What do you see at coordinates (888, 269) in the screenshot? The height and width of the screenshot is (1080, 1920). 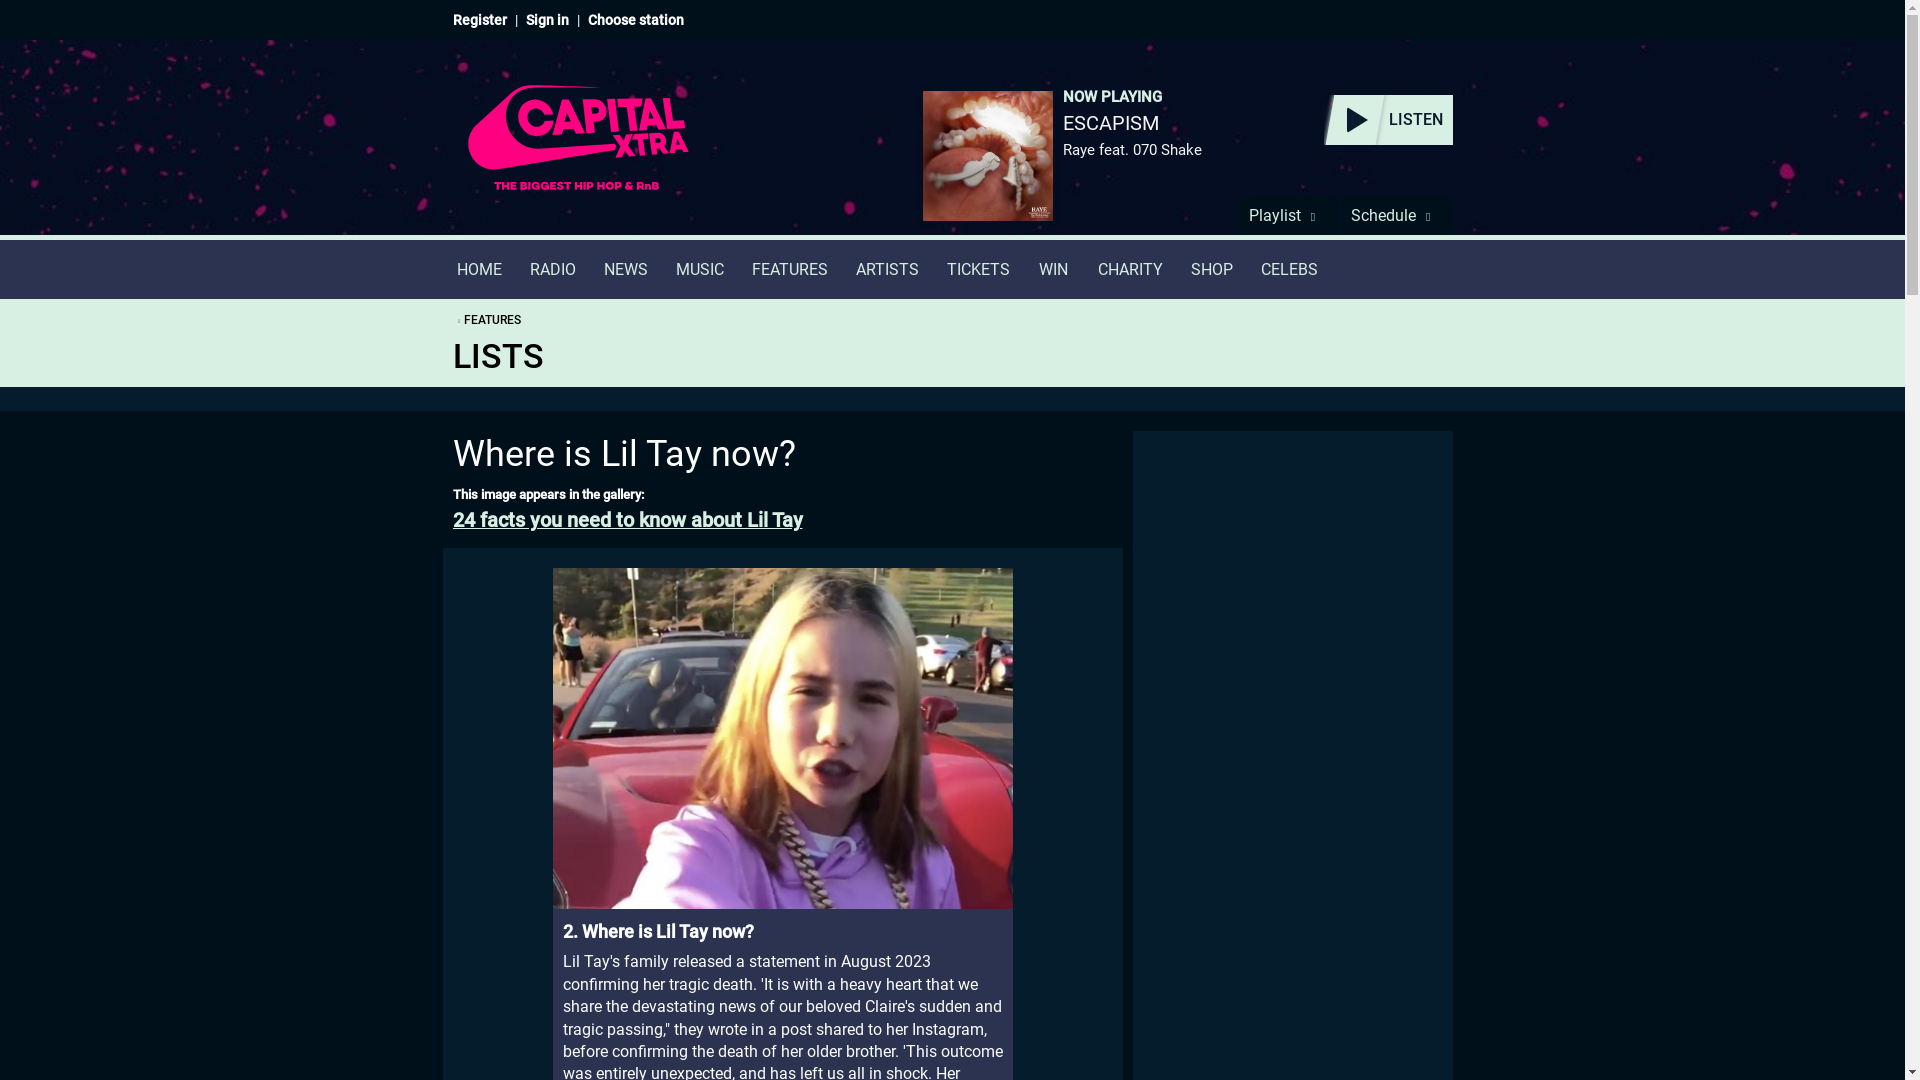 I see `ARTISTS` at bounding box center [888, 269].